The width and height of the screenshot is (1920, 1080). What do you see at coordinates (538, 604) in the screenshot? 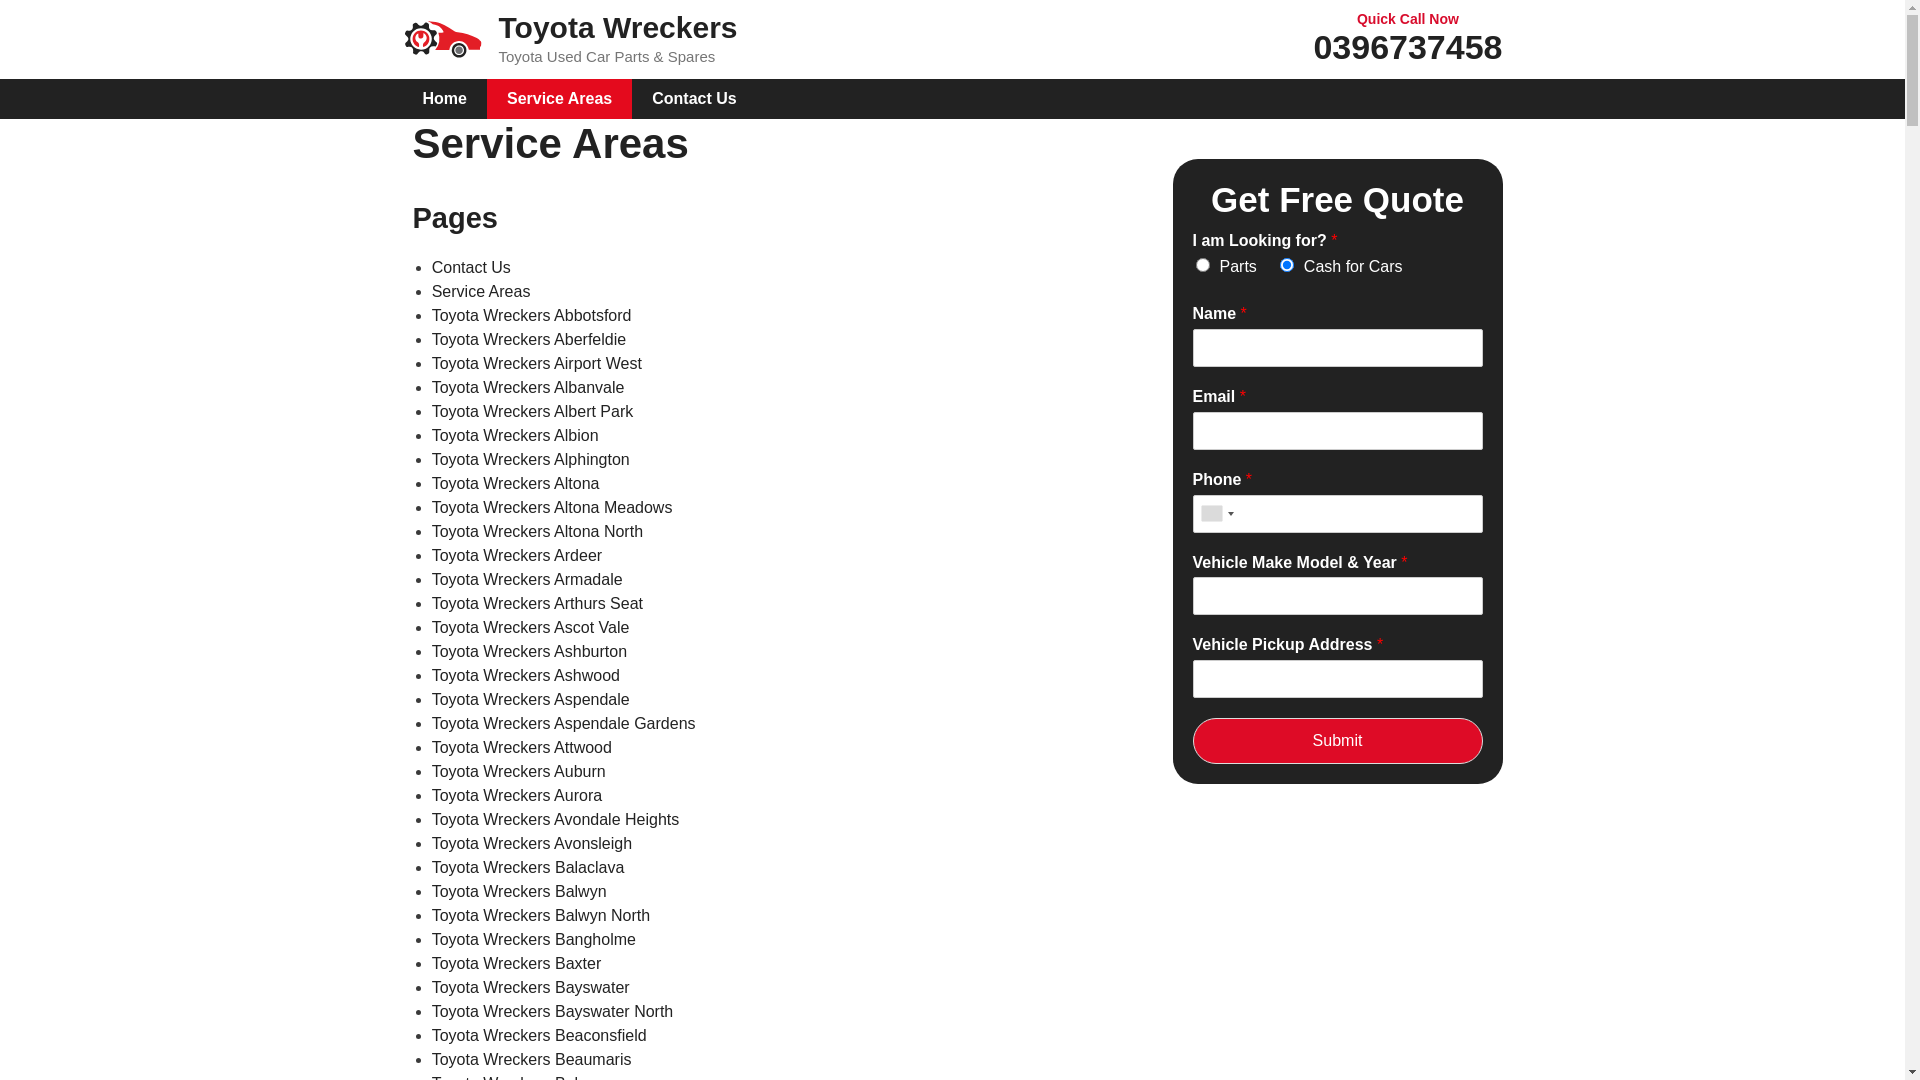
I see `Toyota Wreckers Arthurs Seat` at bounding box center [538, 604].